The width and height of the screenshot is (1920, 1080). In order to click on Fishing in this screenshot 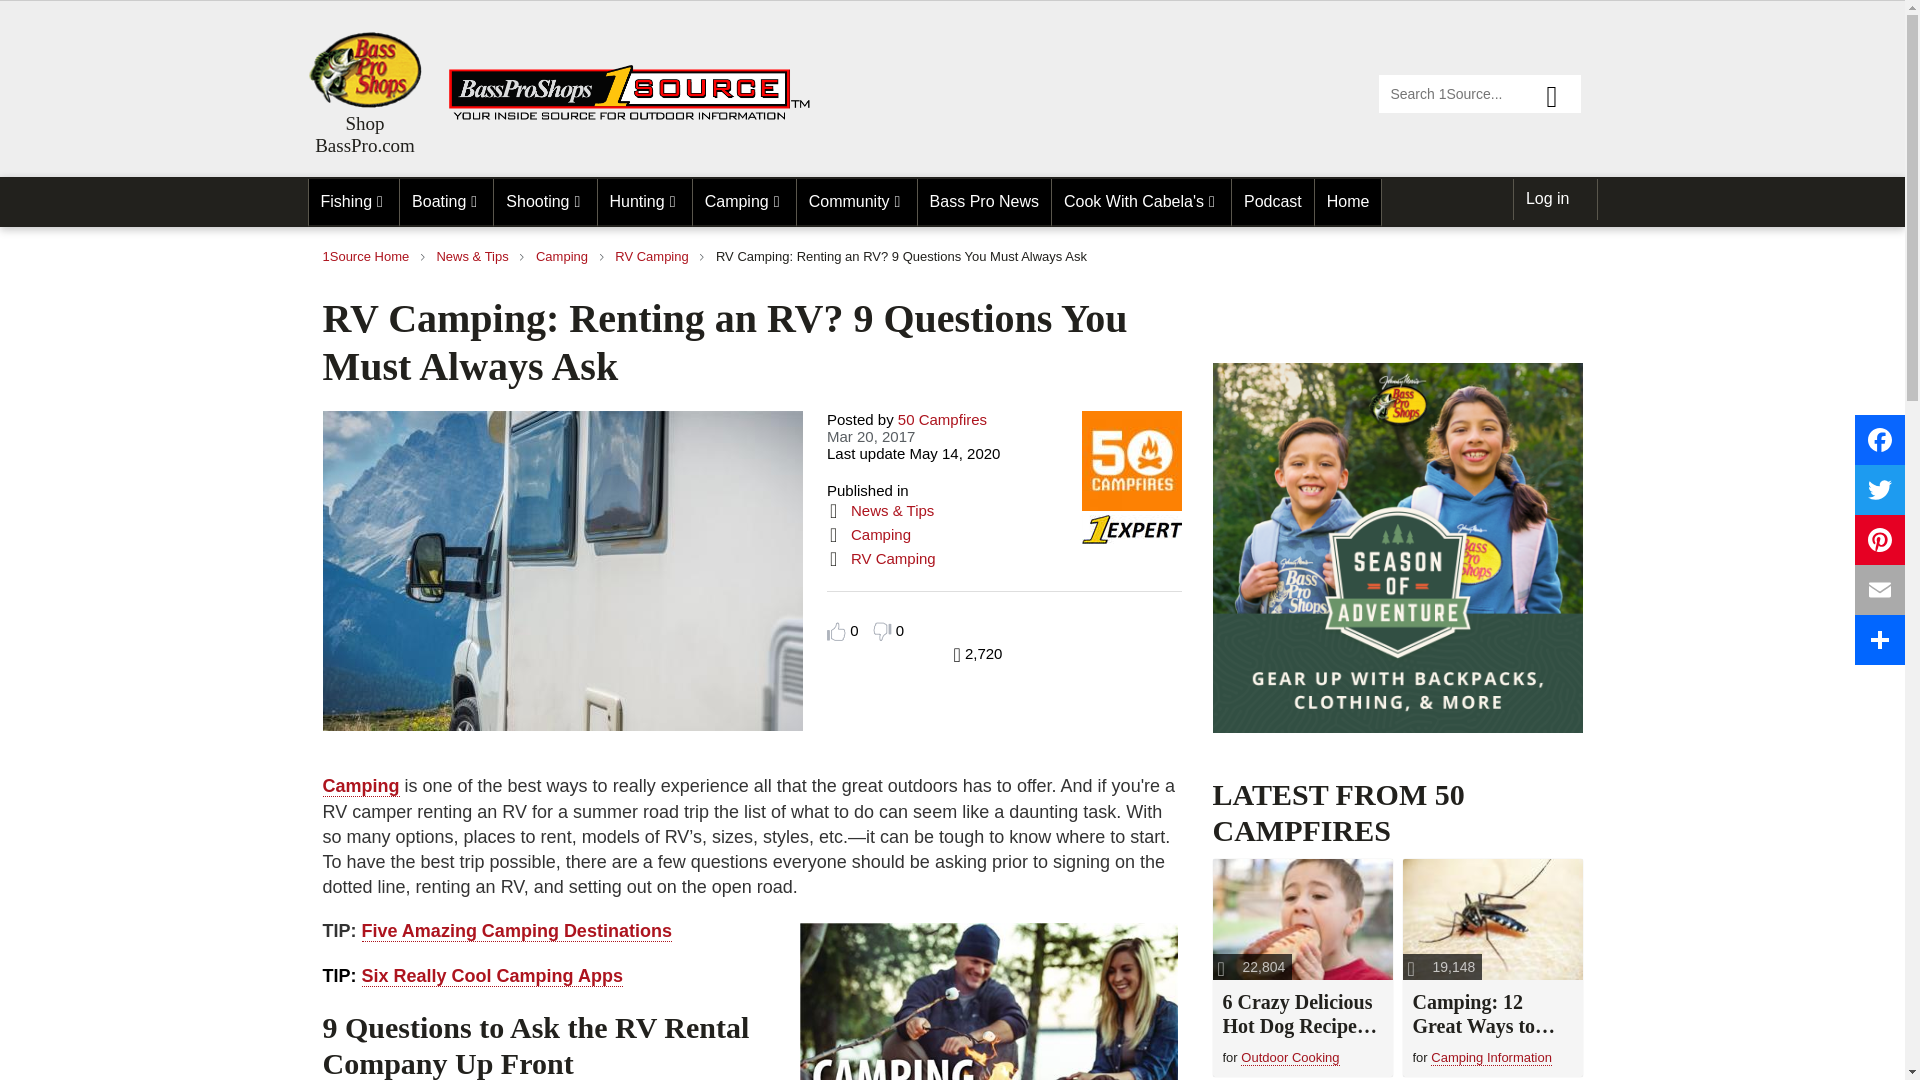, I will do `click(354, 202)`.